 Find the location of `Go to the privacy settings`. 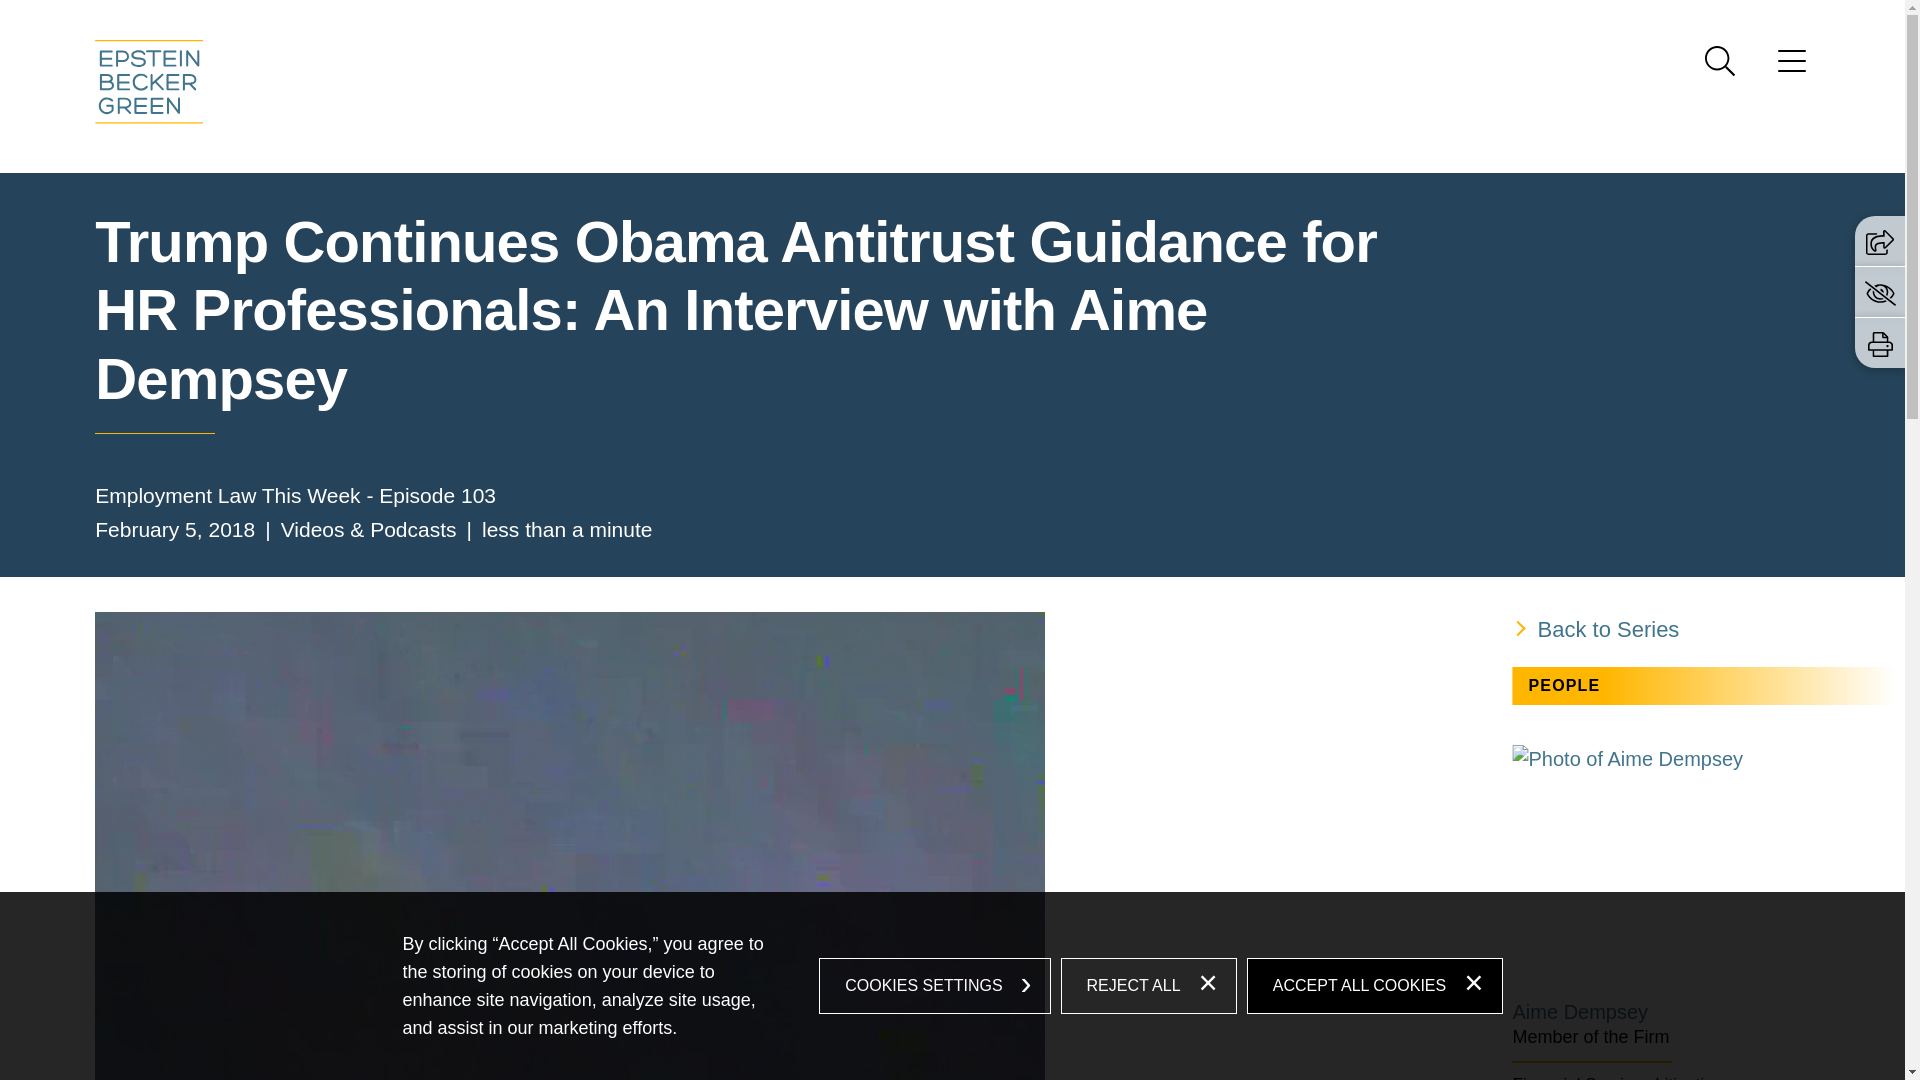

Go to the privacy settings is located at coordinates (1880, 292).